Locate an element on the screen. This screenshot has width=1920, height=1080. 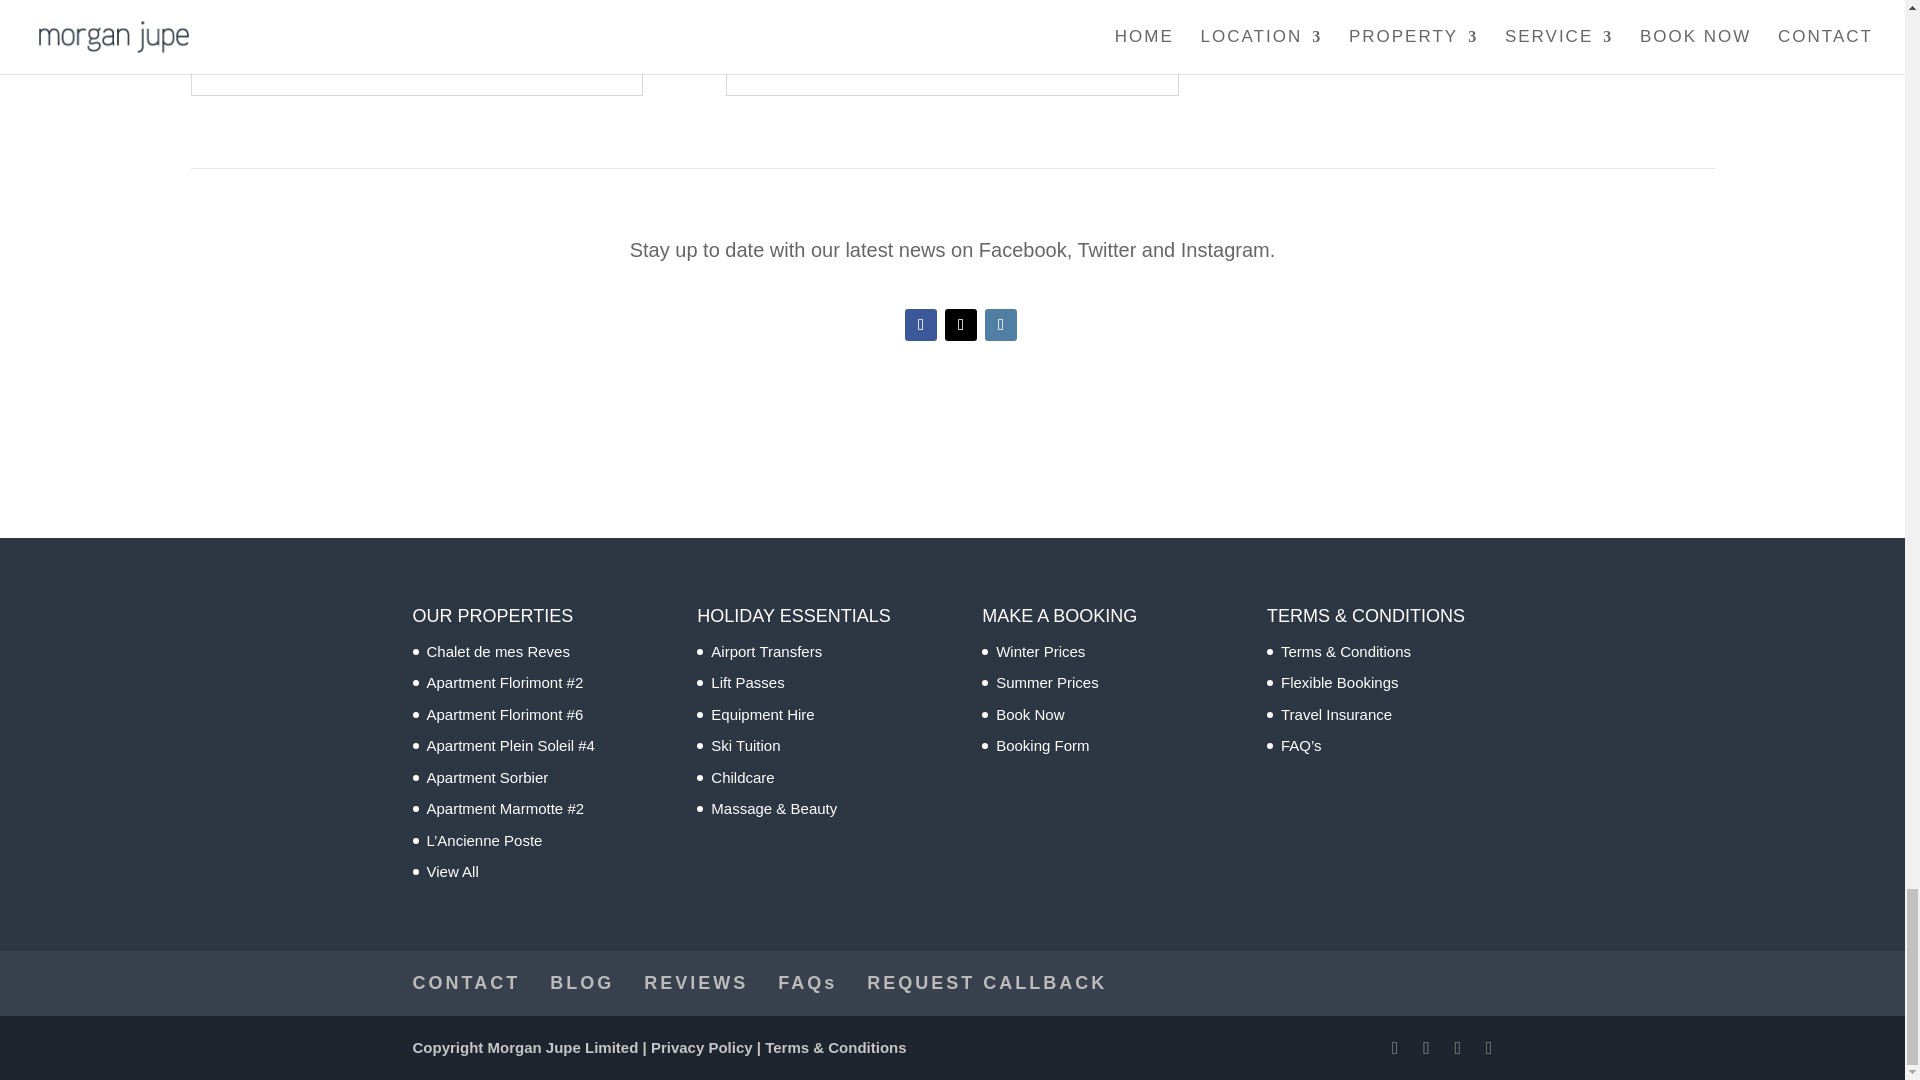
Follow on Facebook is located at coordinates (920, 324).